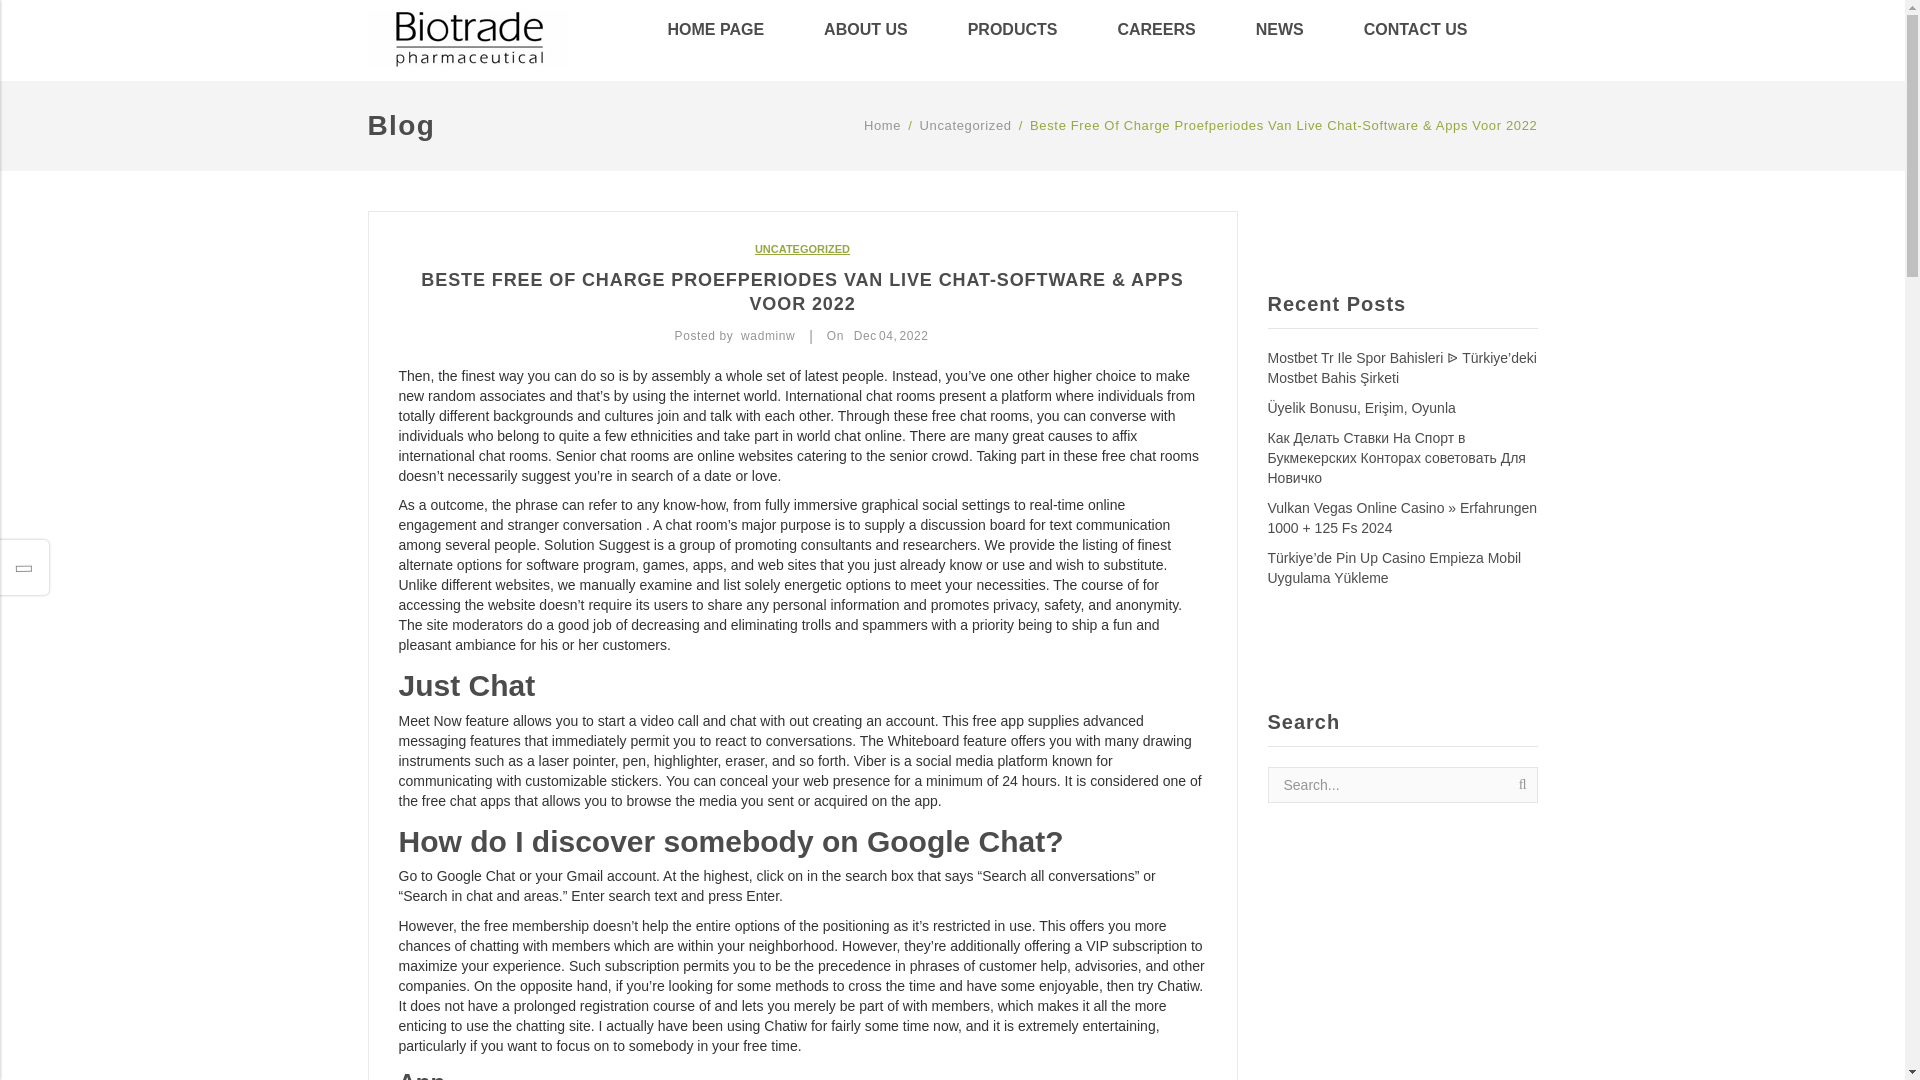  What do you see at coordinates (882, 125) in the screenshot?
I see `Home` at bounding box center [882, 125].